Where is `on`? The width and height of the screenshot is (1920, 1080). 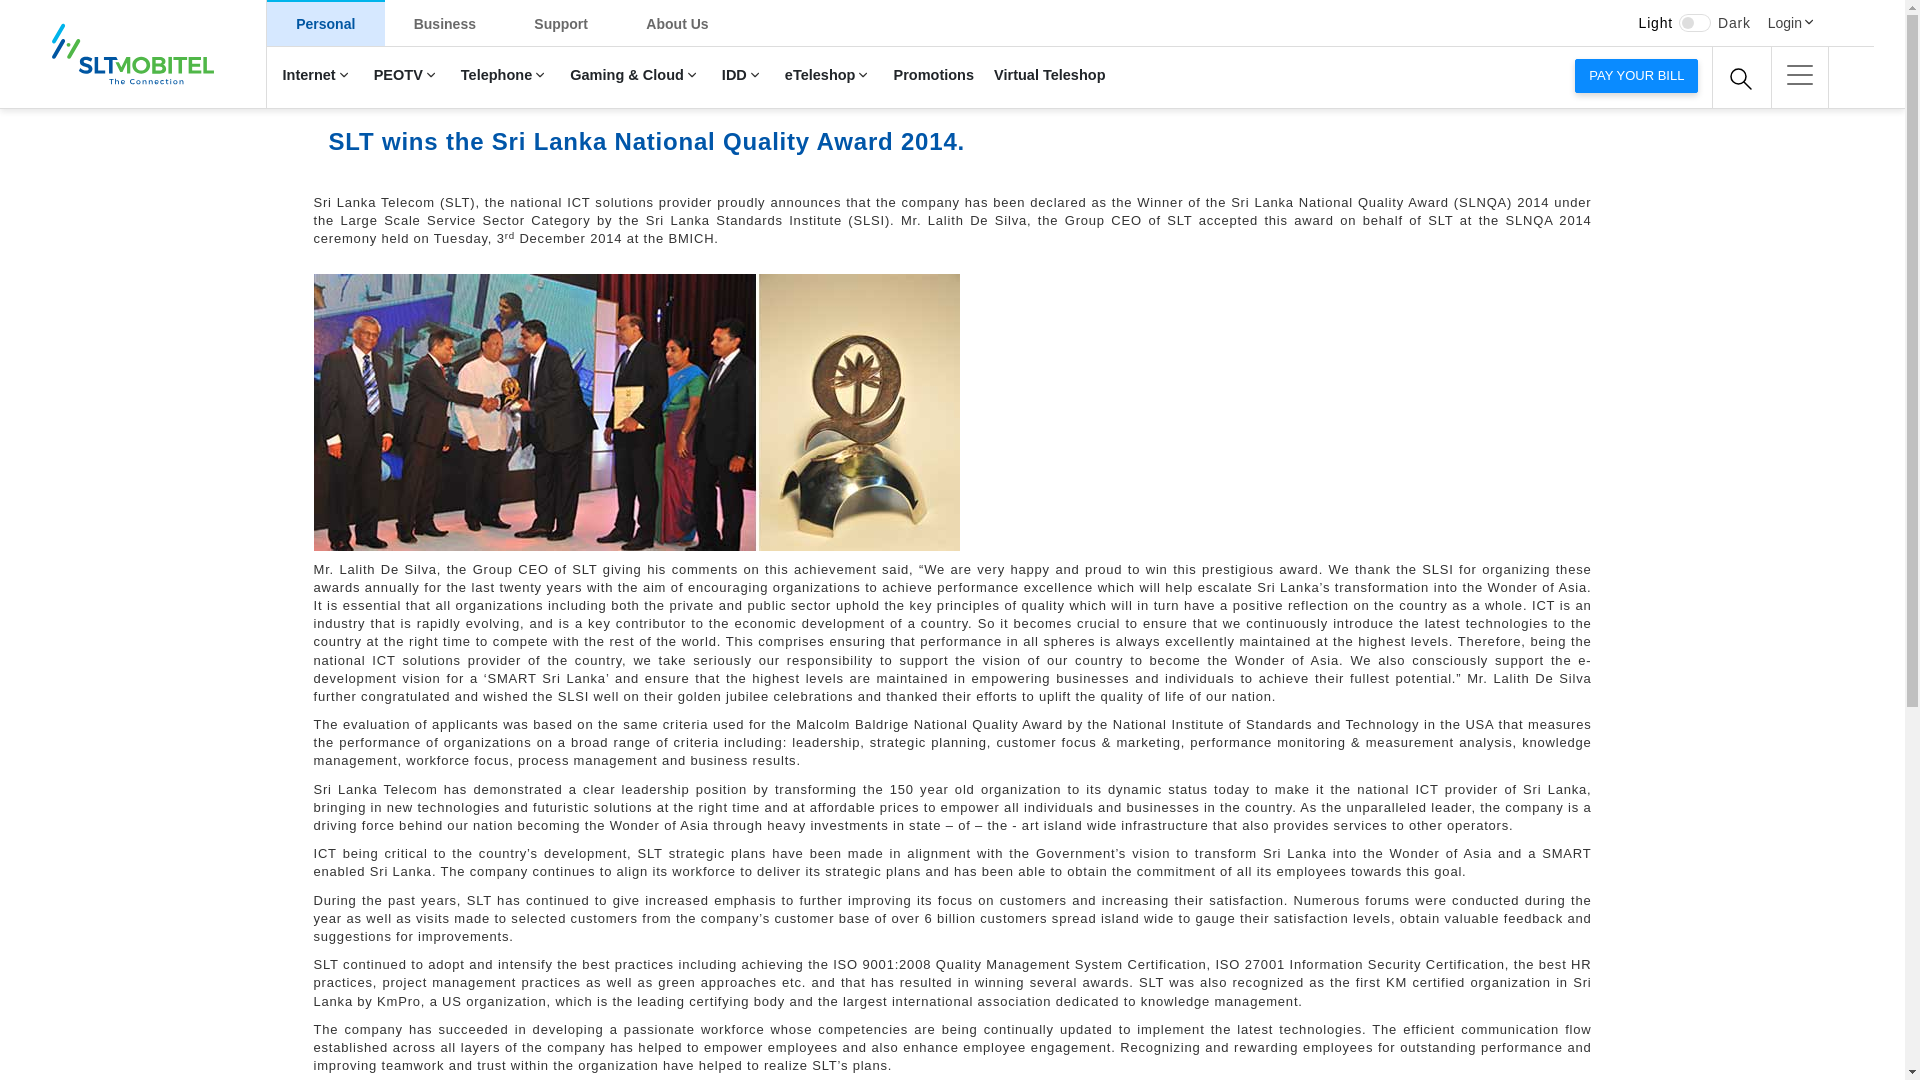 on is located at coordinates (1694, 23).